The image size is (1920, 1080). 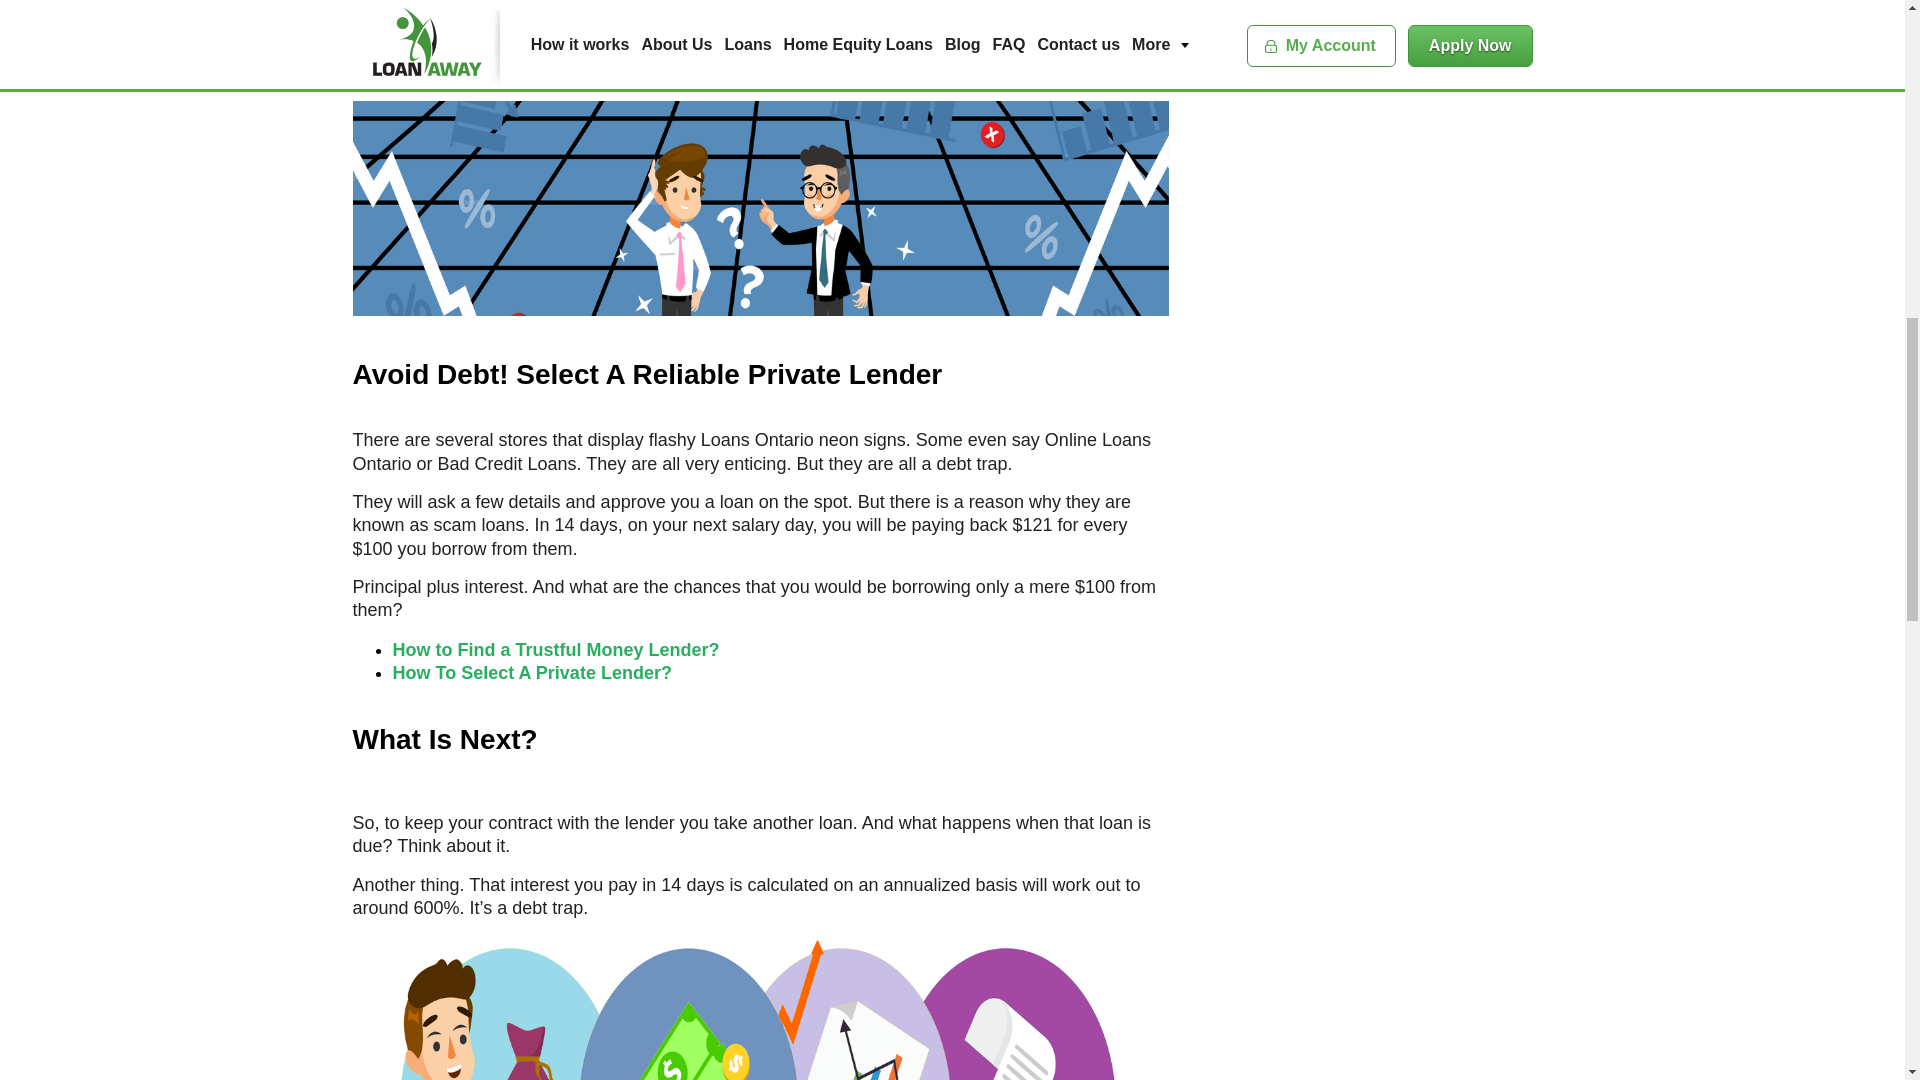 I want to click on How to Find a Trustful Money Lender?, so click(x=554, y=650).